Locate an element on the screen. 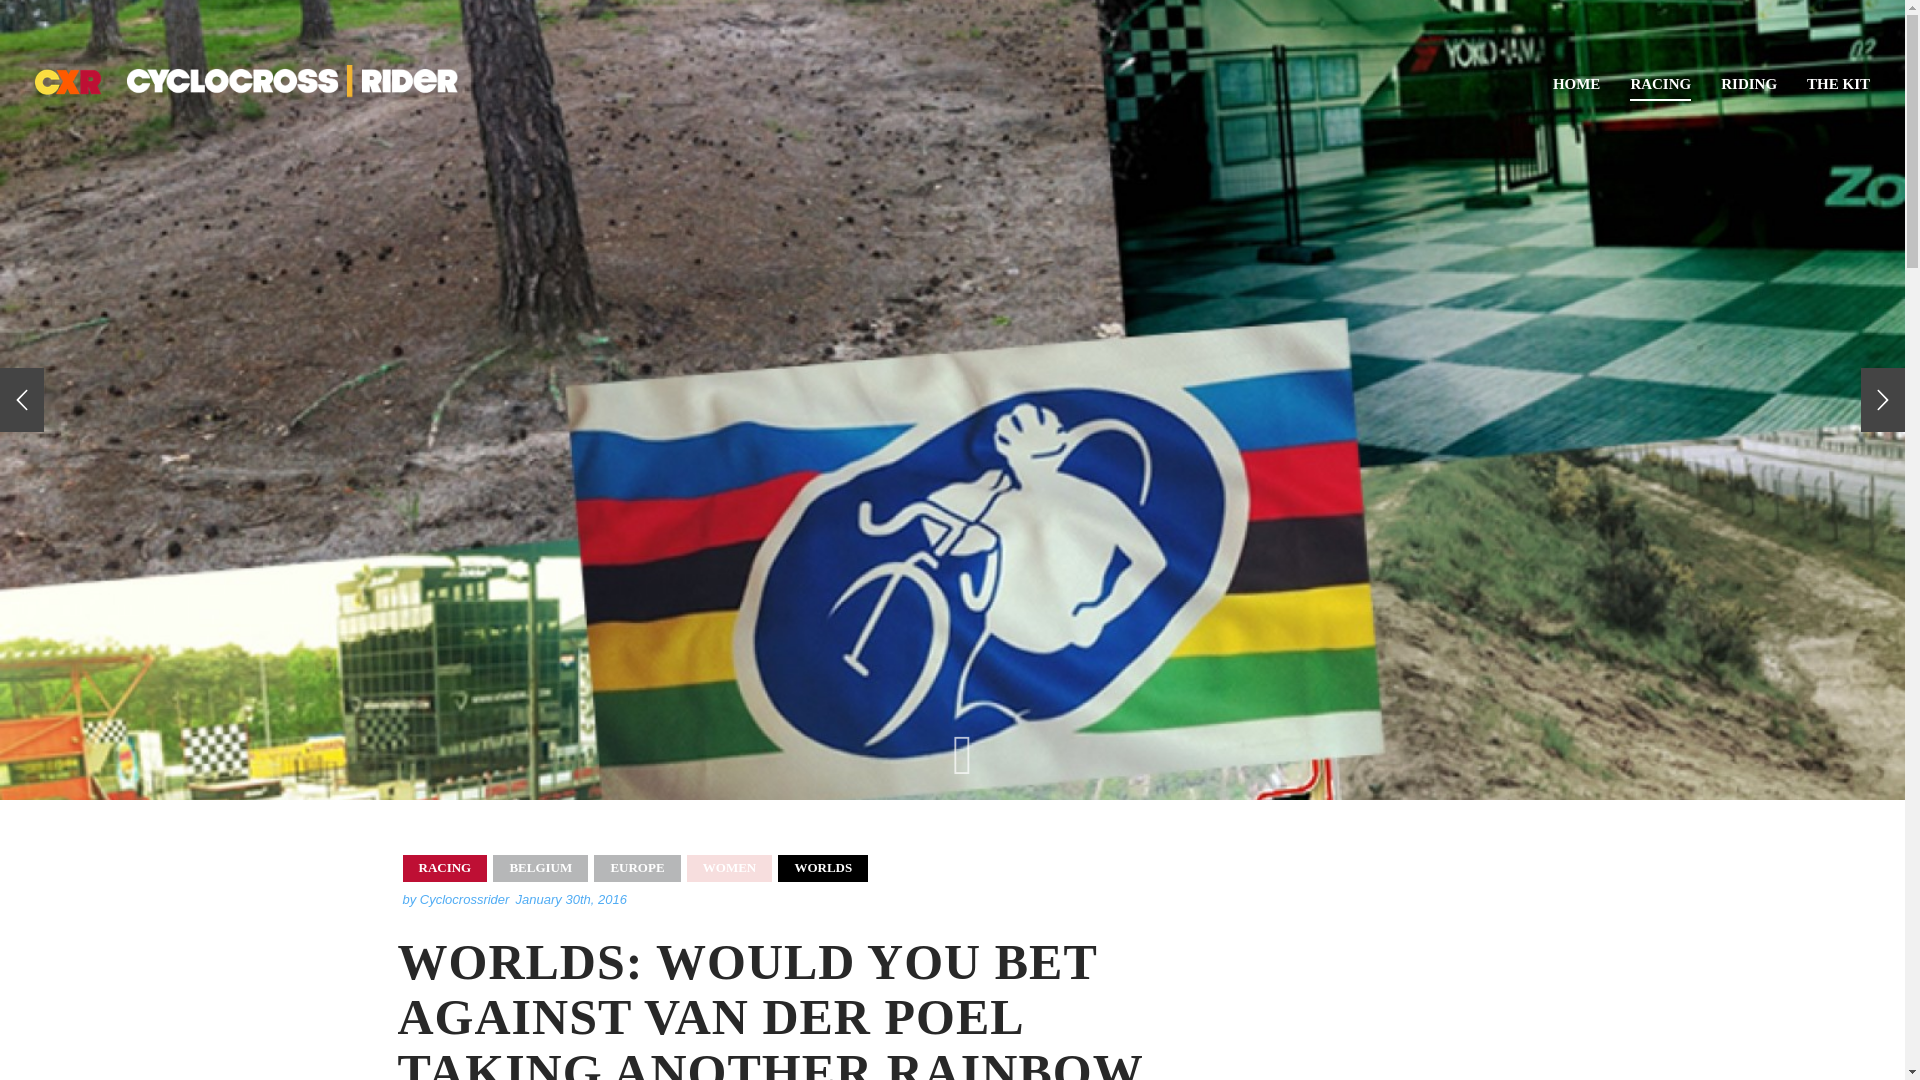 The height and width of the screenshot is (1080, 1920). RACING is located at coordinates (444, 868).